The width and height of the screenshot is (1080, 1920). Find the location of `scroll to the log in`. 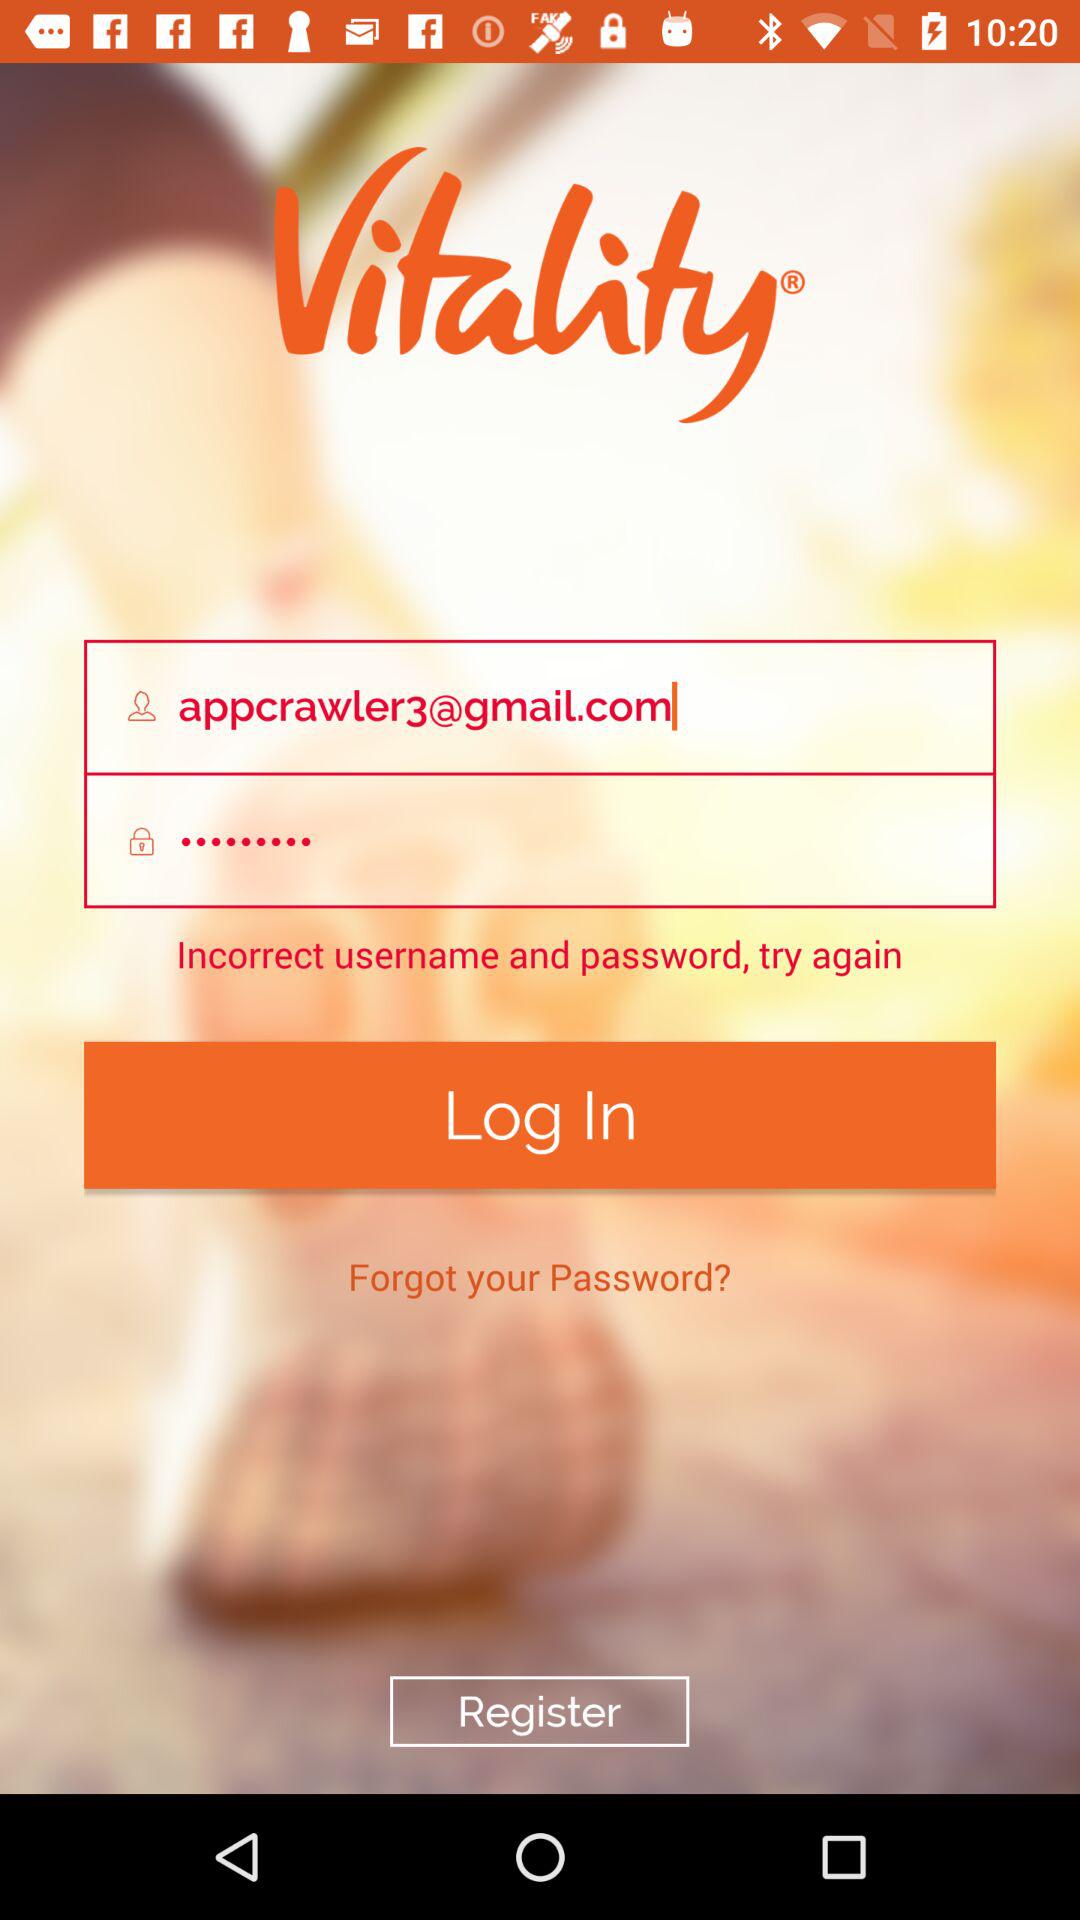

scroll to the log in is located at coordinates (540, 1114).